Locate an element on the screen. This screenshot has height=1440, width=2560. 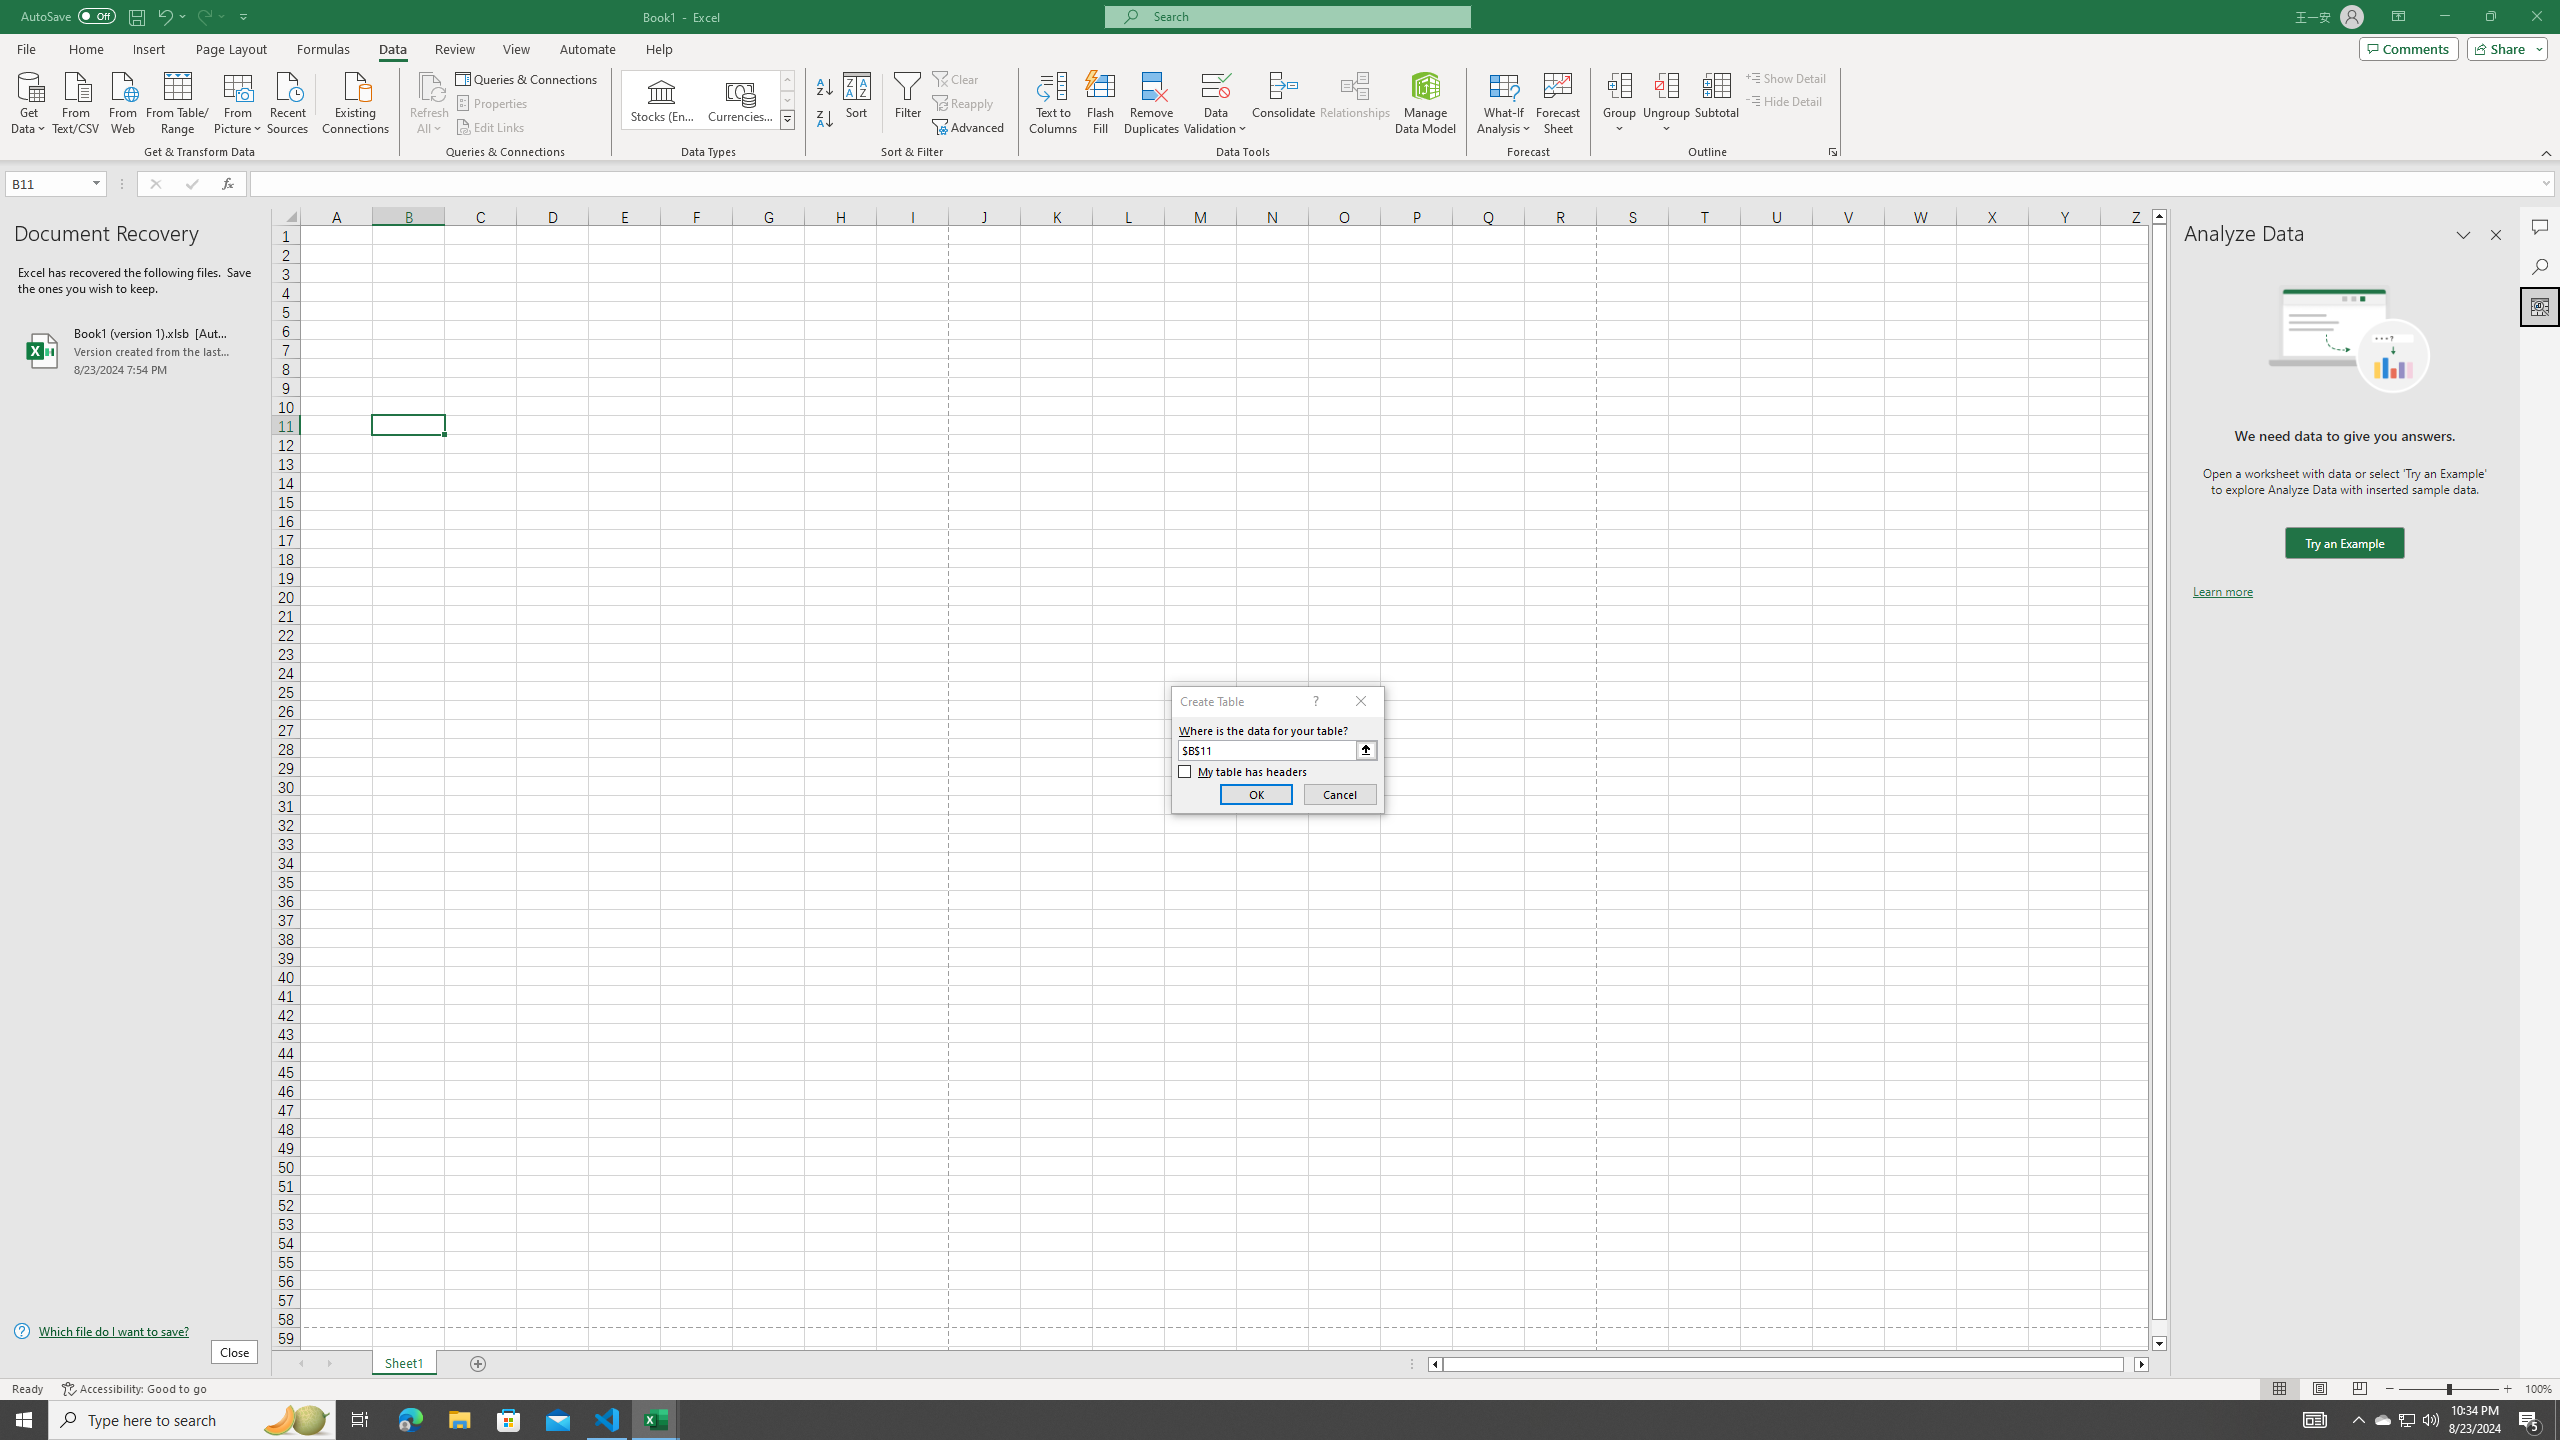
Stocks (English) is located at coordinates (662, 100).